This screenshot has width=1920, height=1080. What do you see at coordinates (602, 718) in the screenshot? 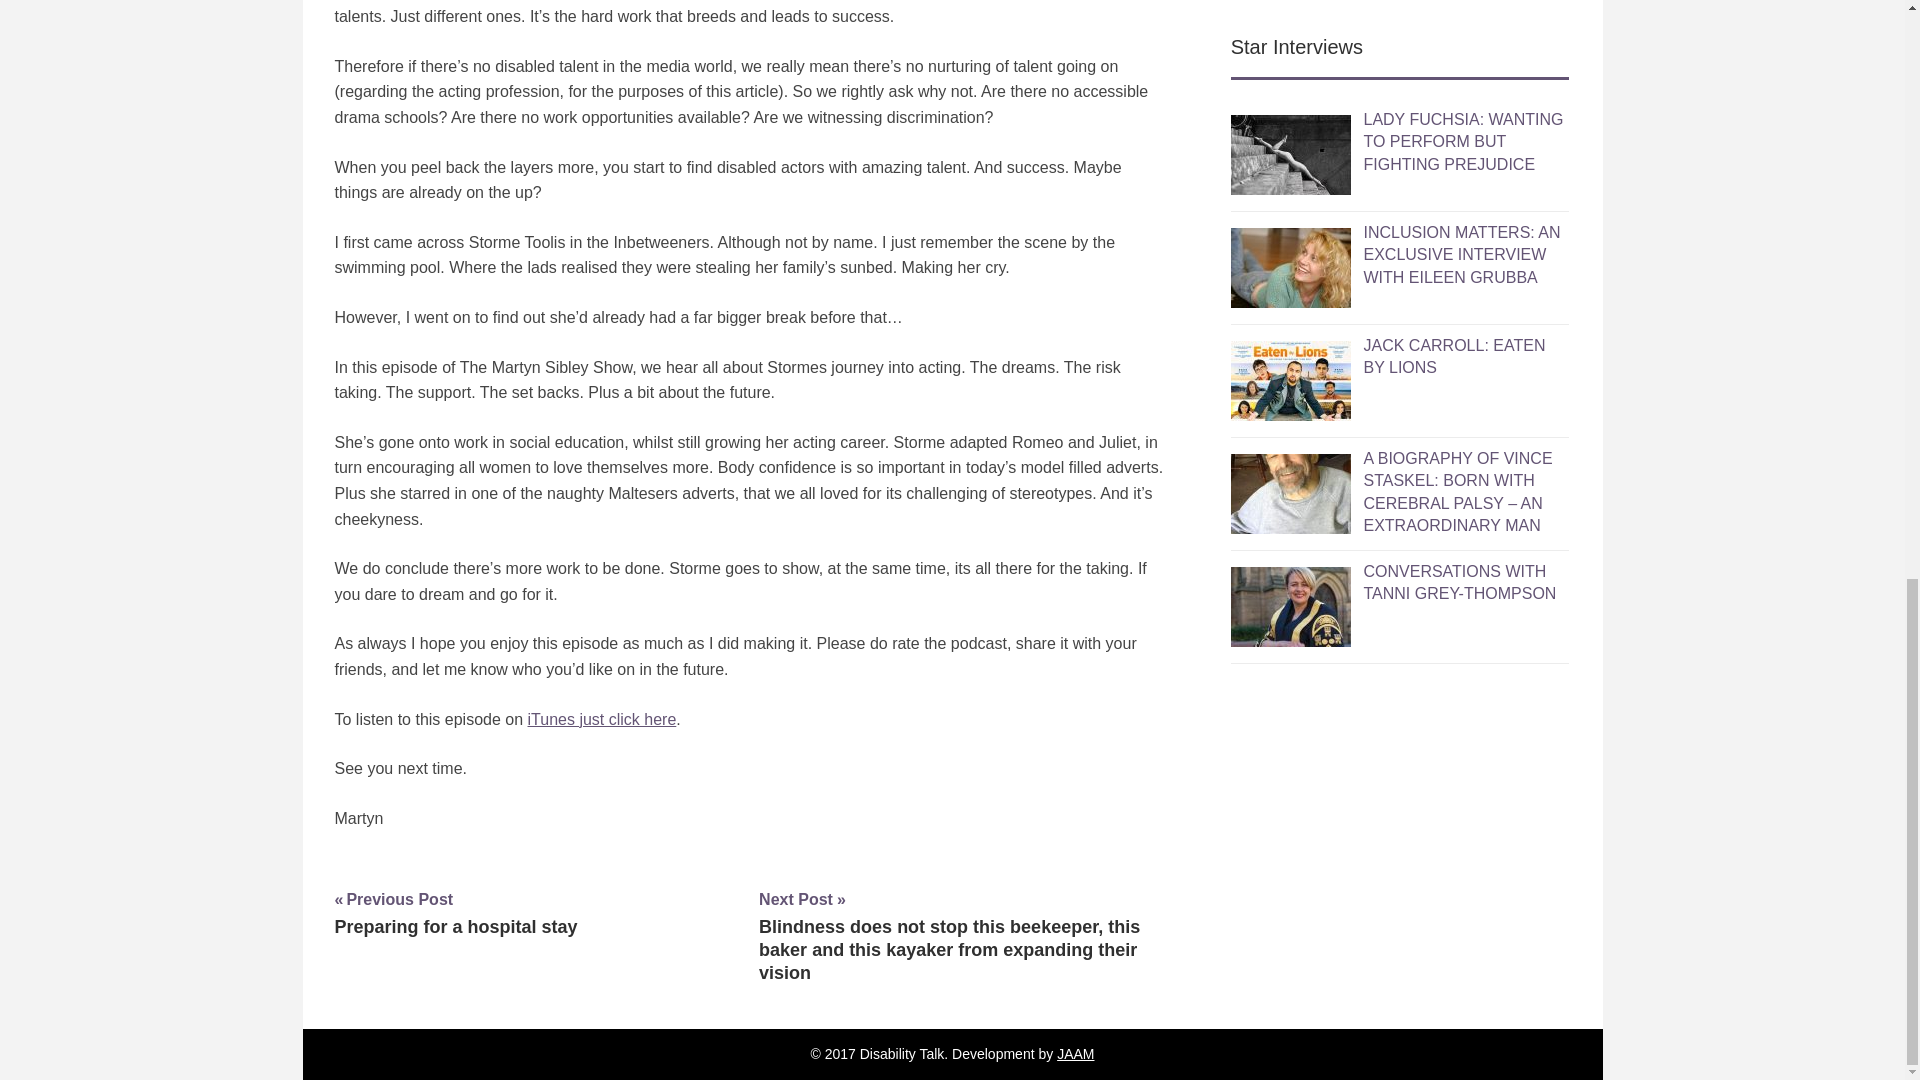
I see `iTunes just click here` at bounding box center [602, 718].